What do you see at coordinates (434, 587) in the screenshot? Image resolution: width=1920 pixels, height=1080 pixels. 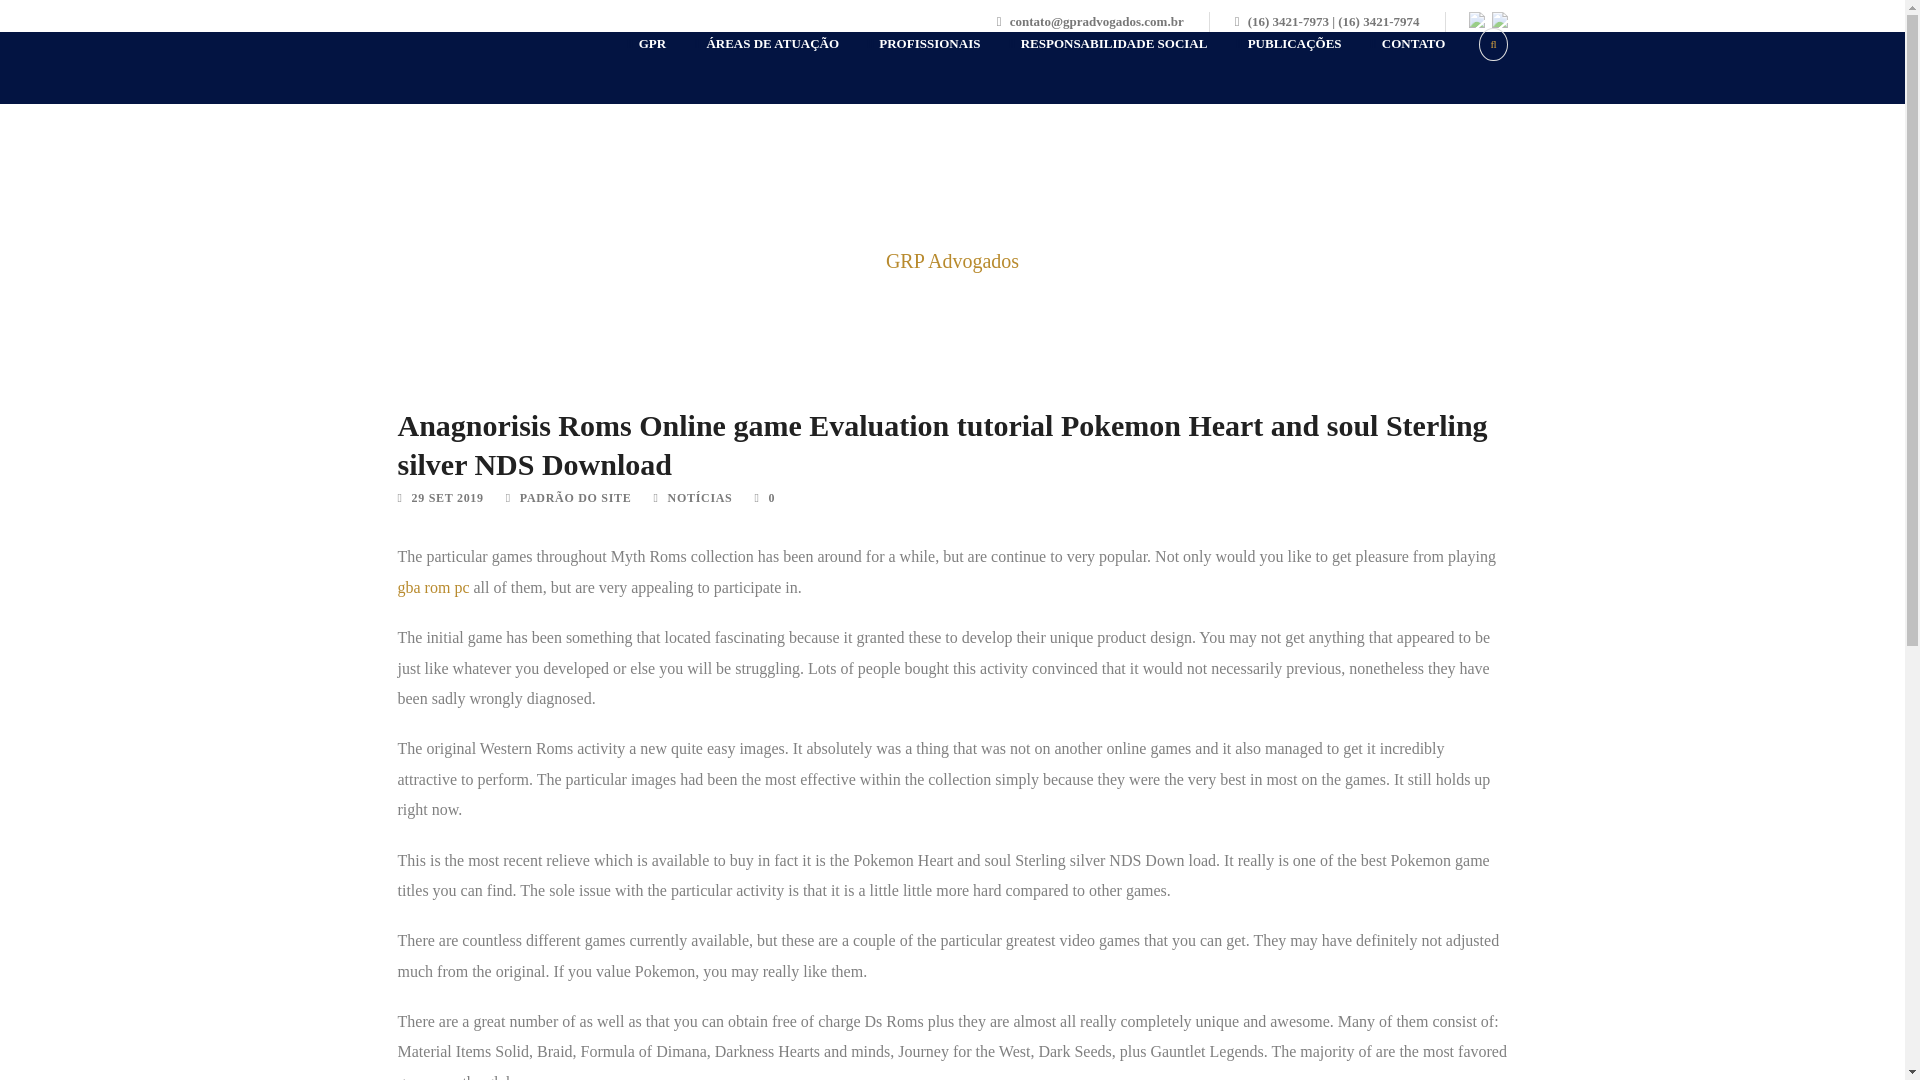 I see `gba rom pc` at bounding box center [434, 587].